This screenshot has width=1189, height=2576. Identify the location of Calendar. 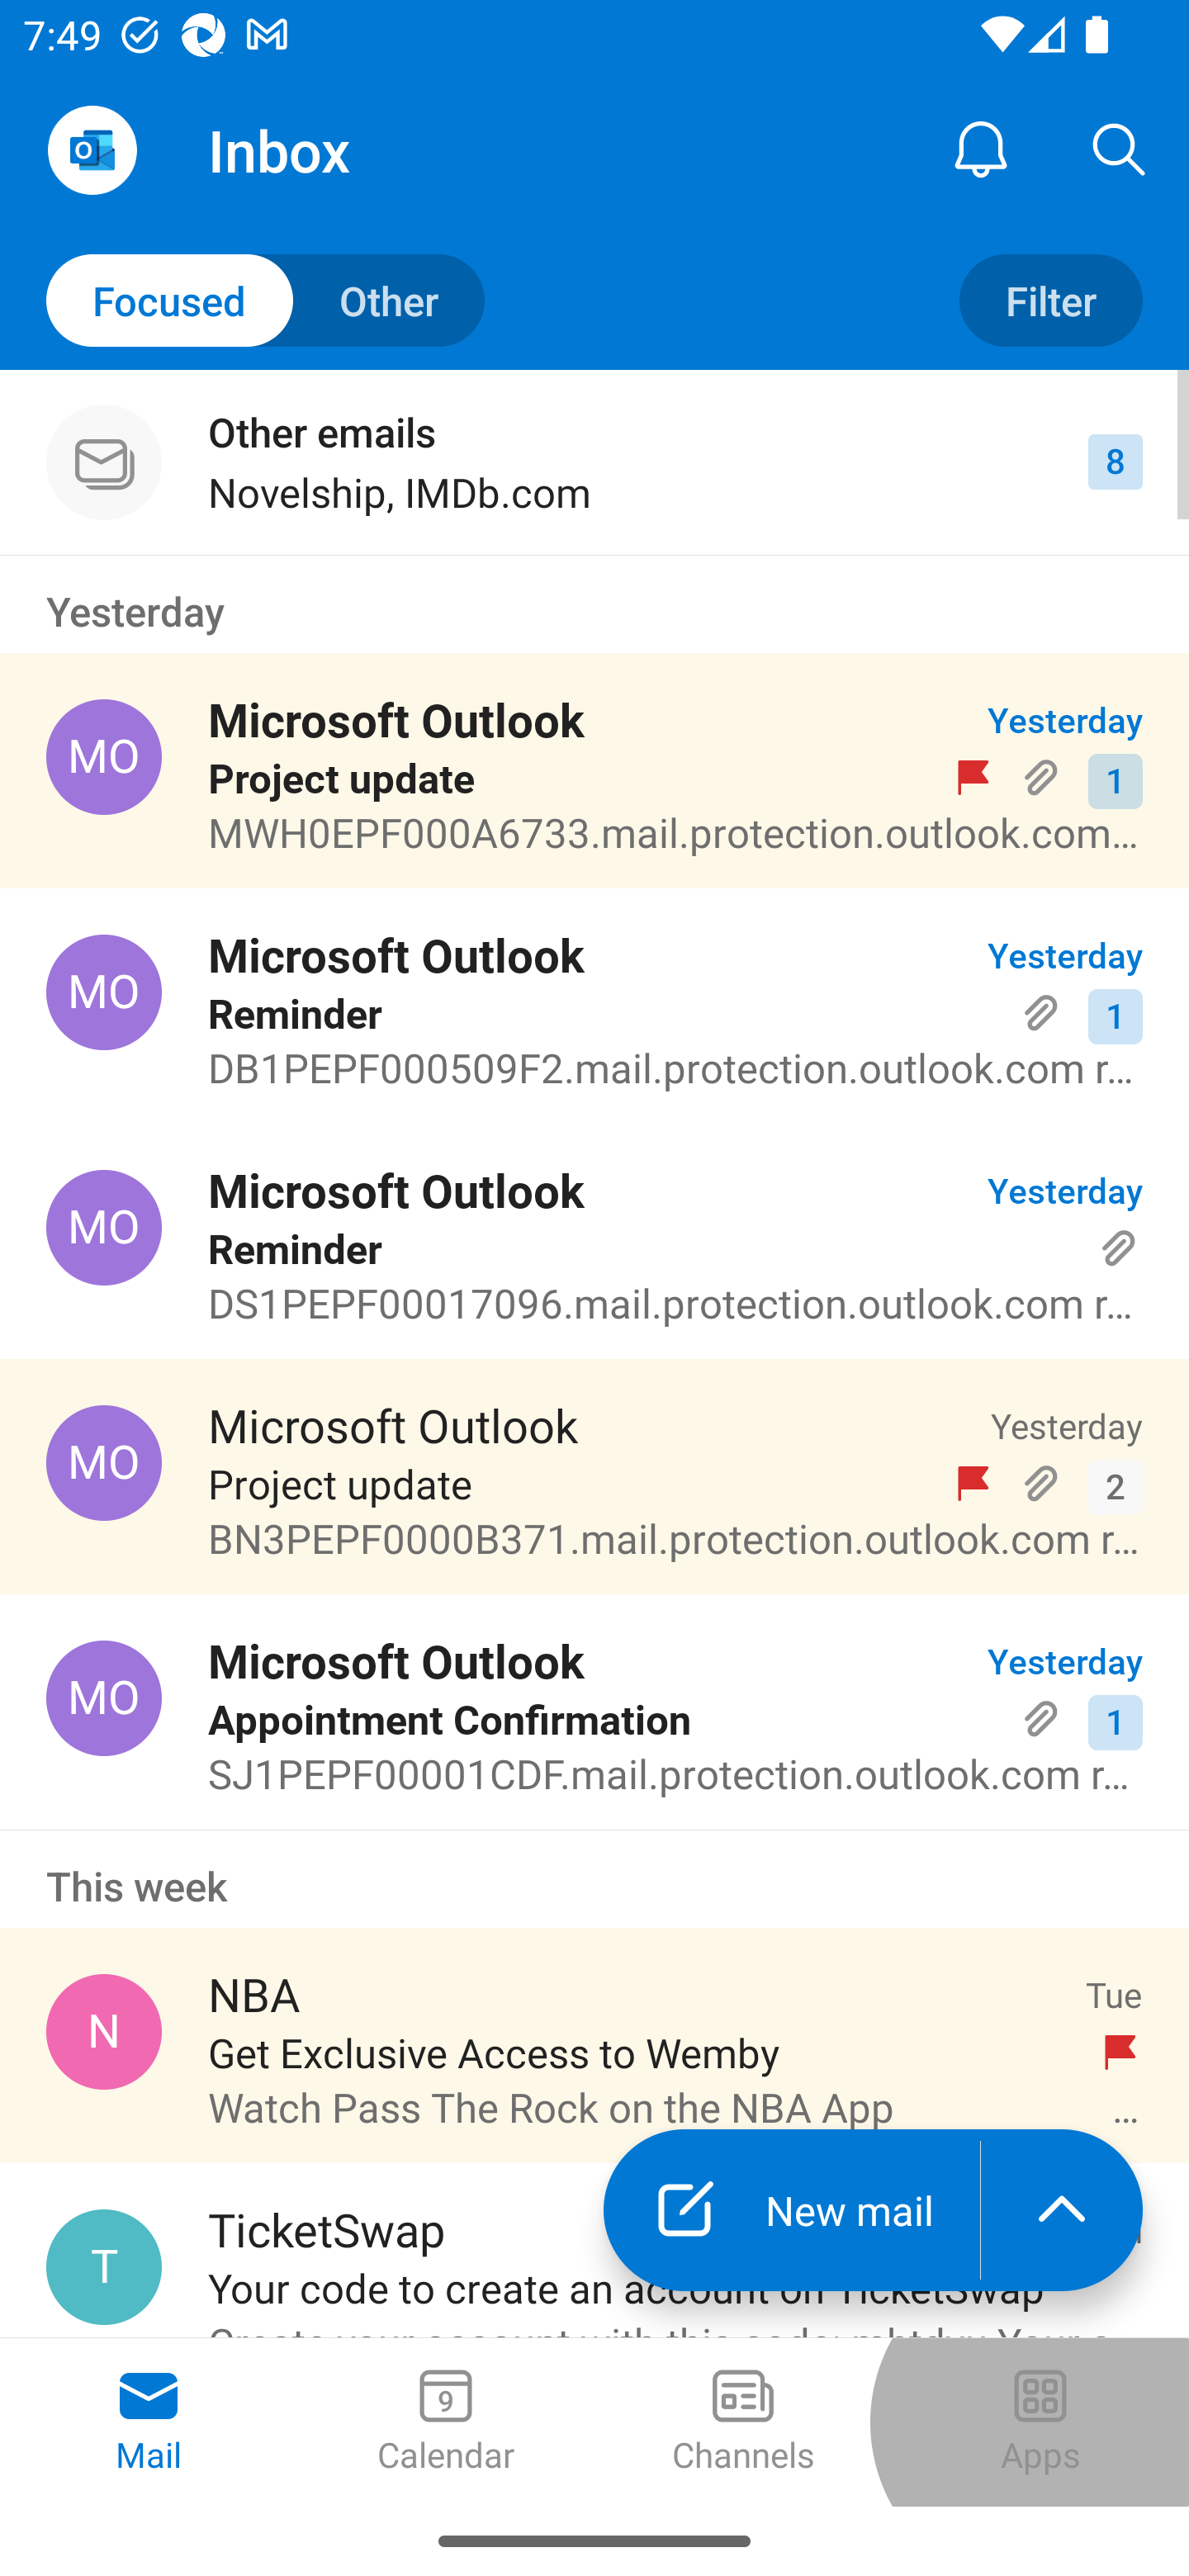
(446, 2422).